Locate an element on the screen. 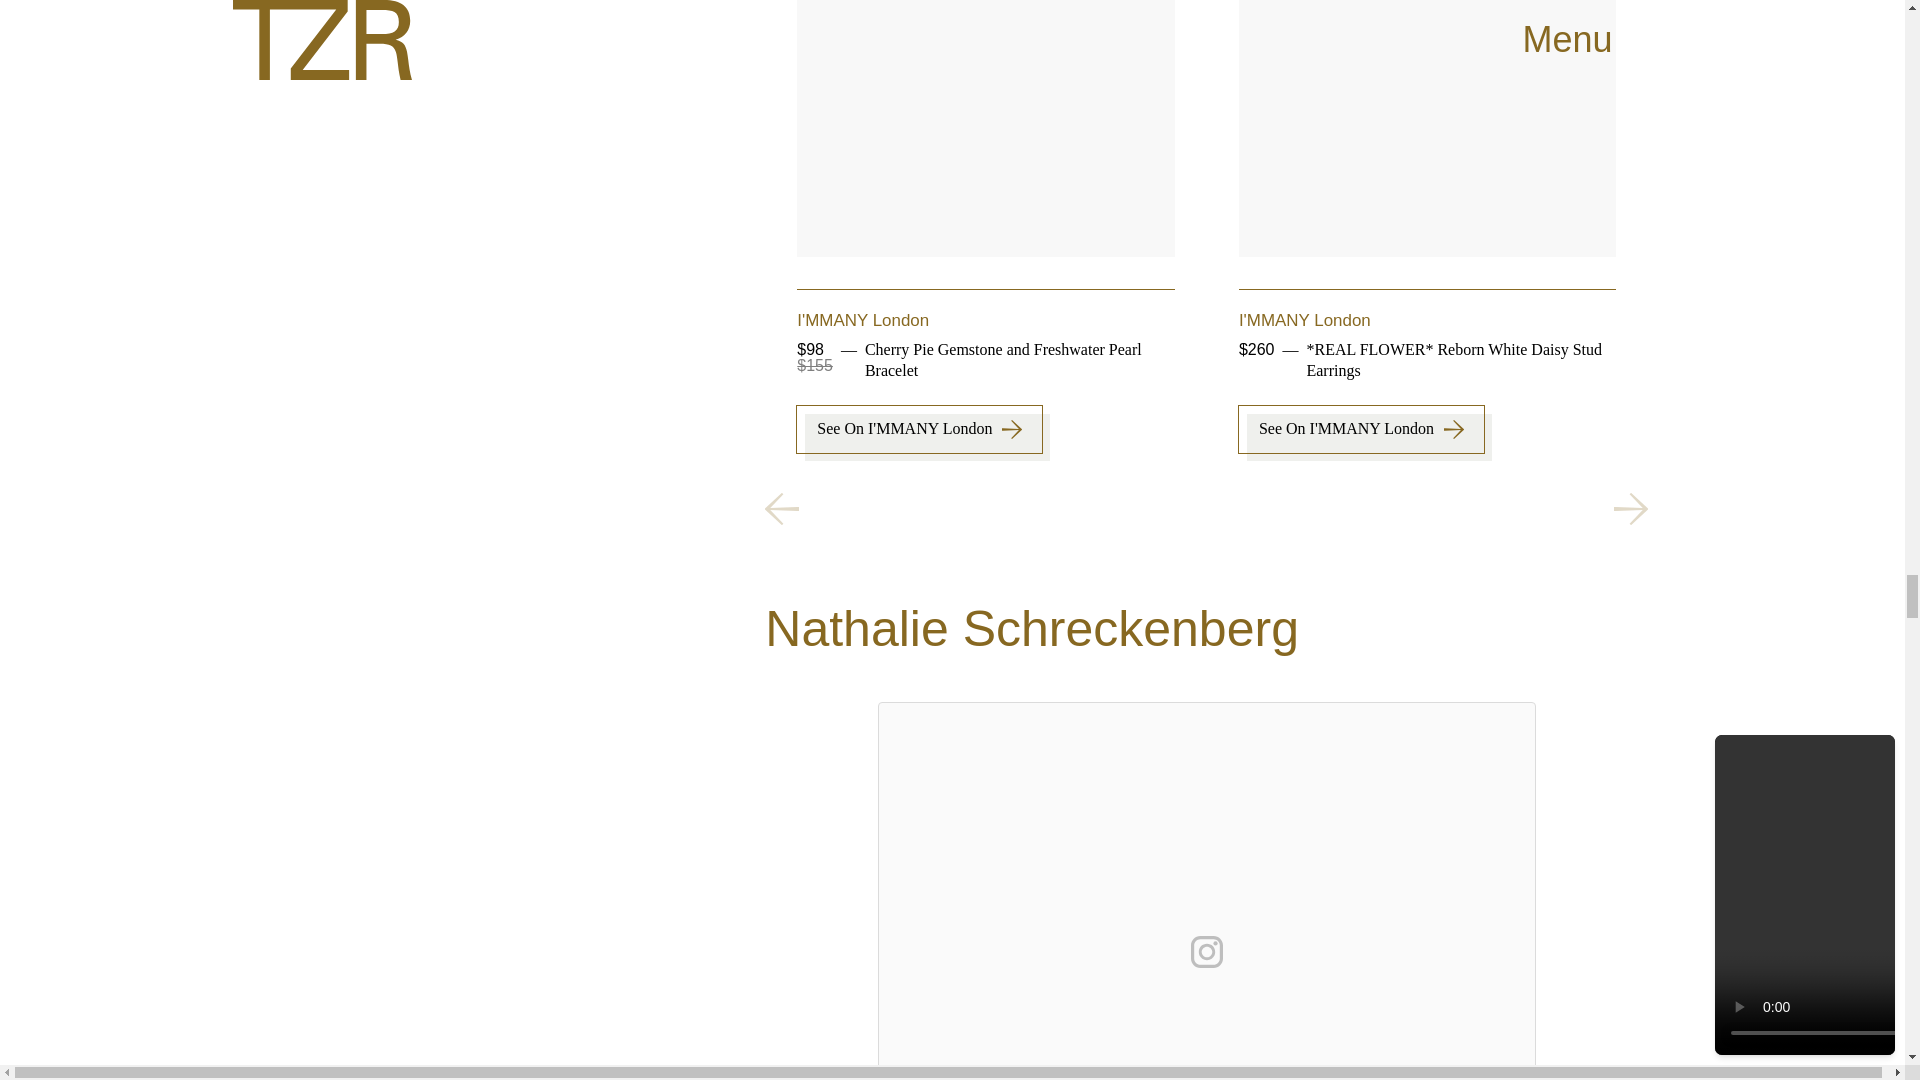 This screenshot has height=1080, width=1920. Next page is located at coordinates (1630, 508).